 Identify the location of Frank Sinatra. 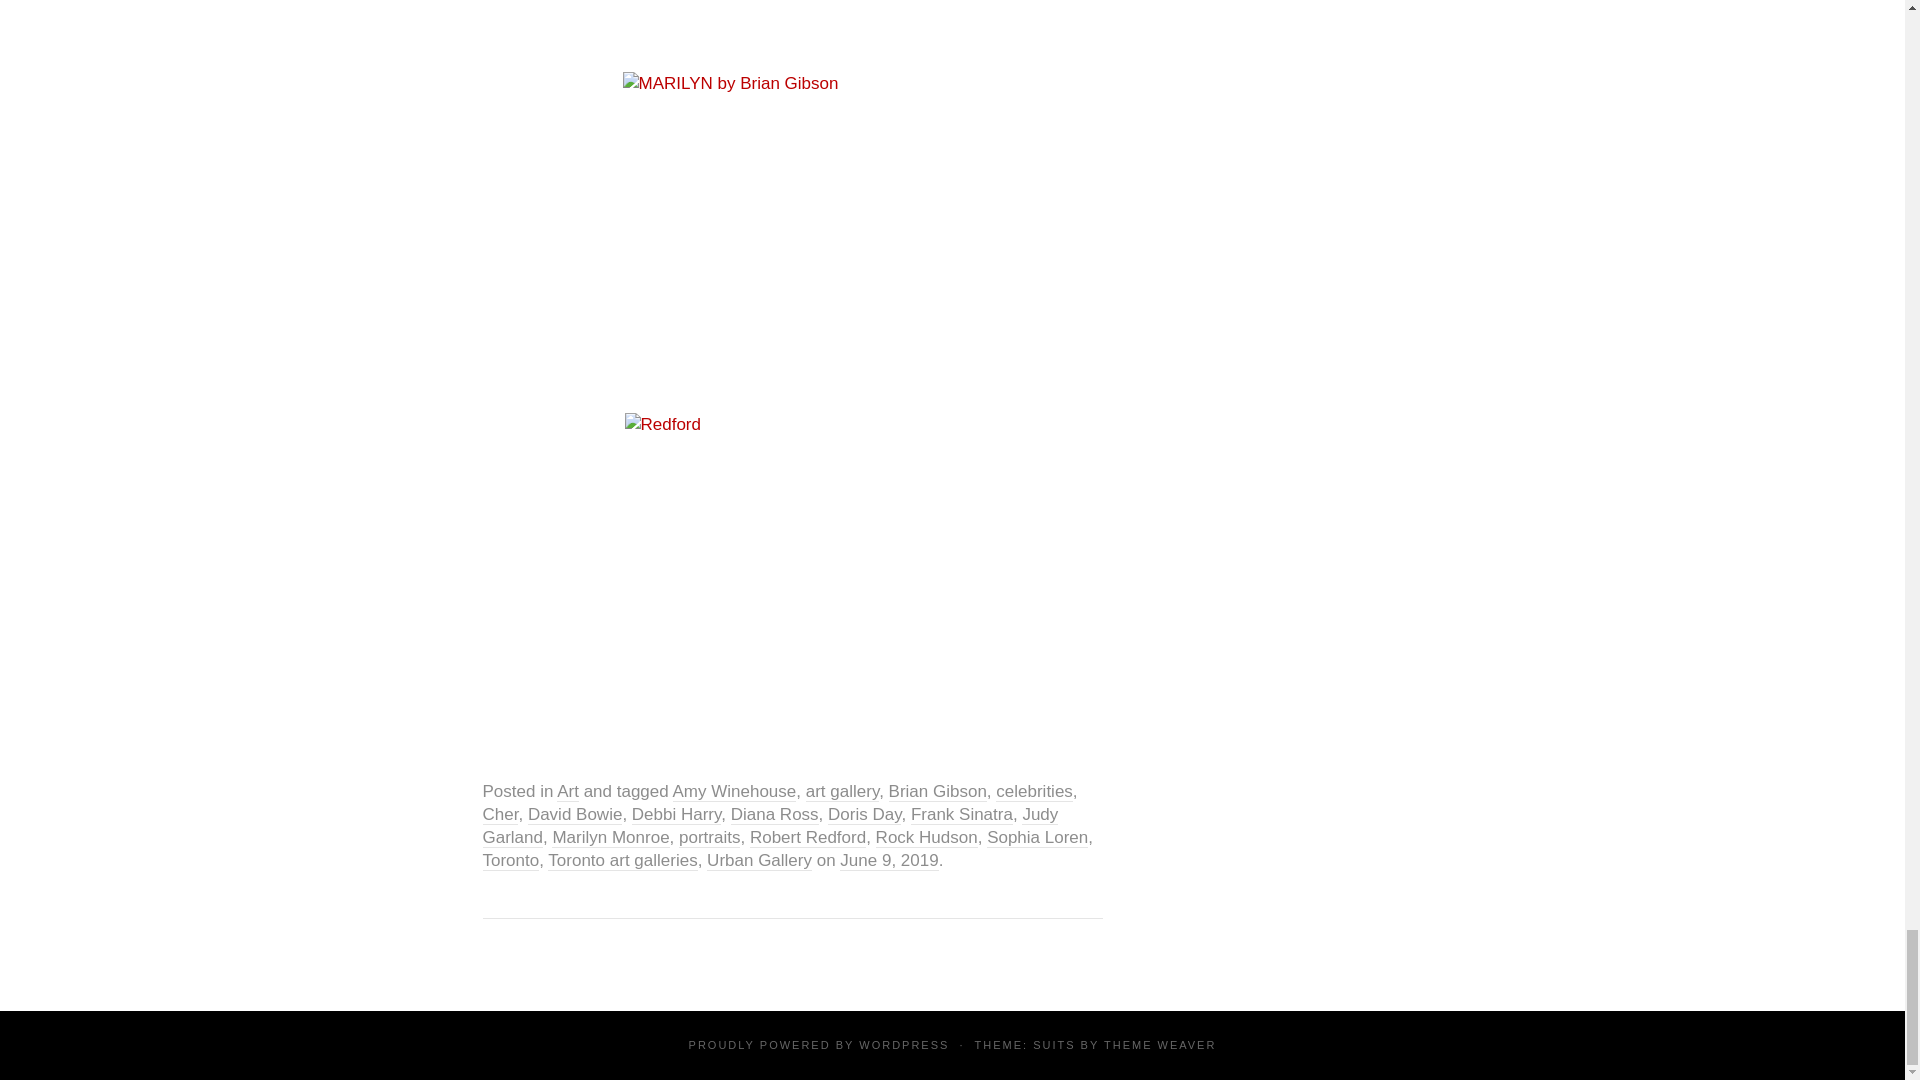
(962, 814).